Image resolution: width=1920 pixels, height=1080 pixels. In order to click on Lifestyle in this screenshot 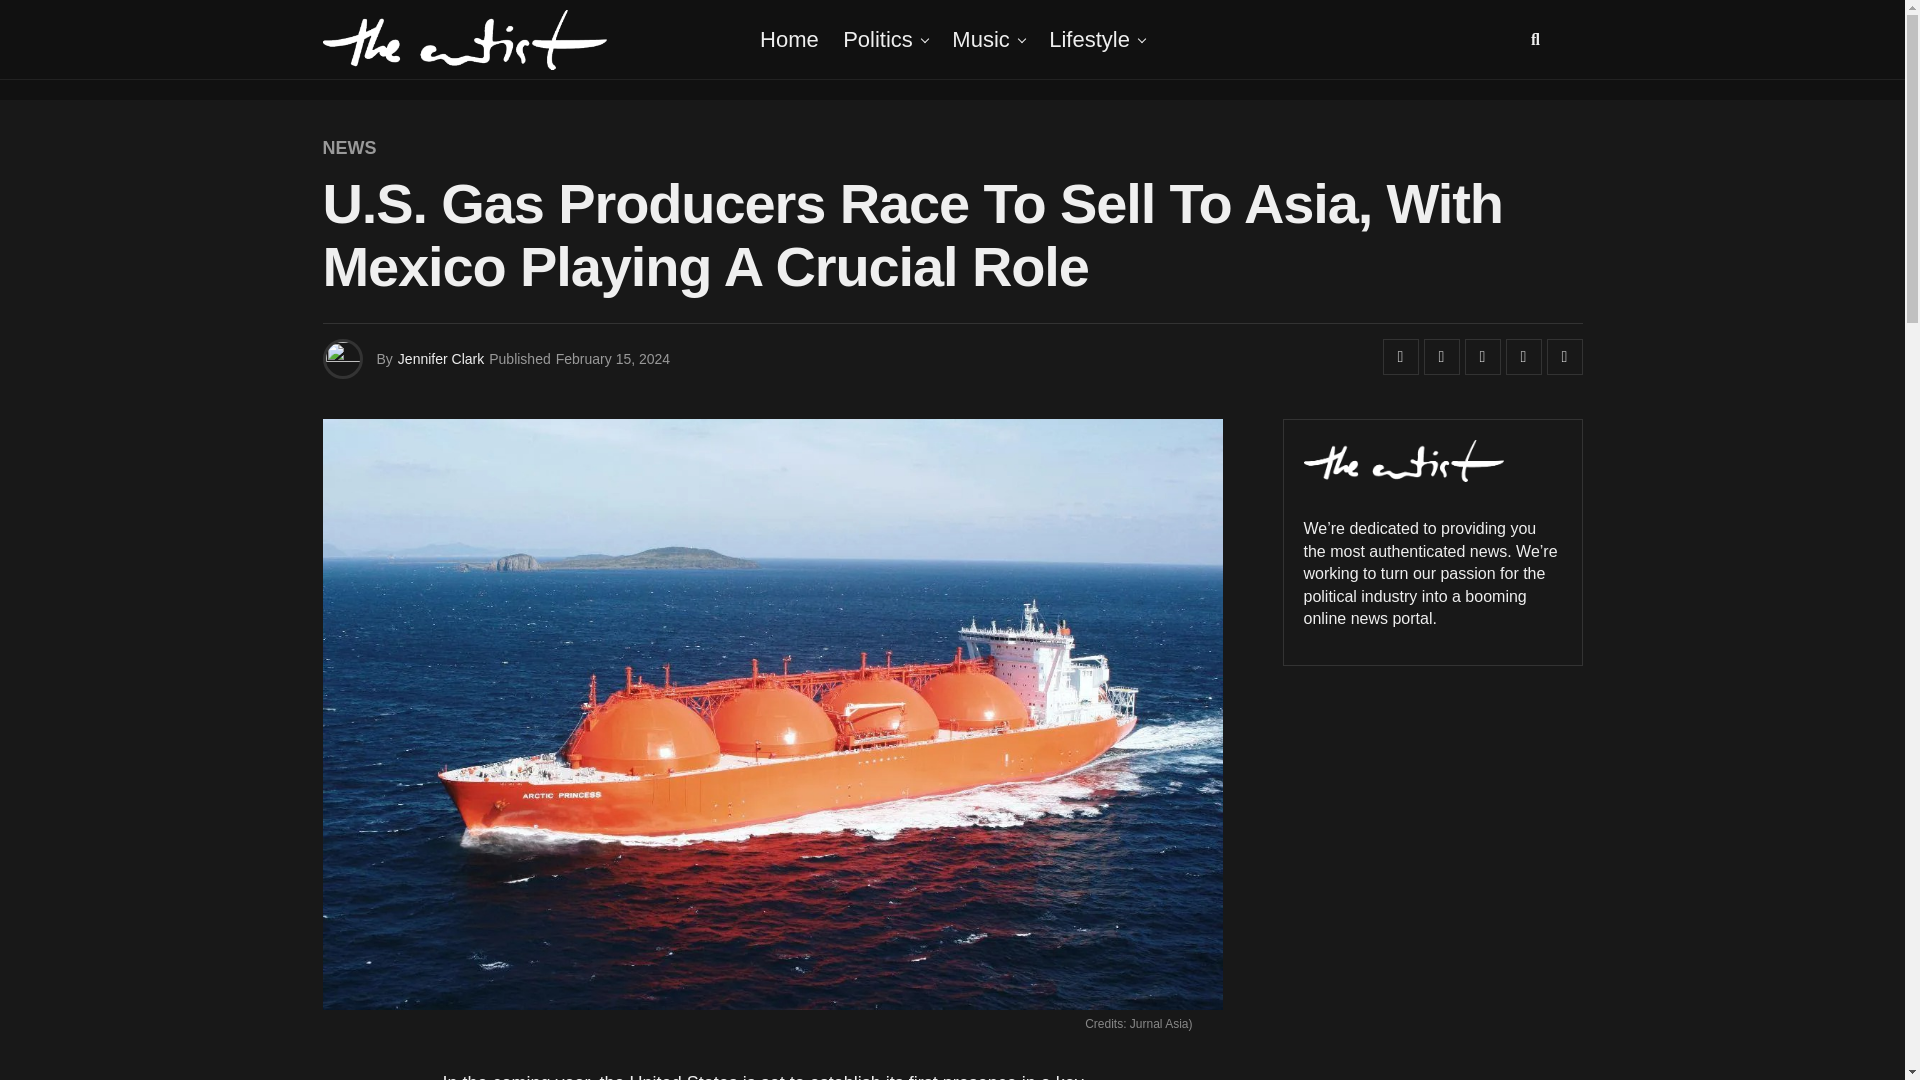, I will do `click(1089, 40)`.